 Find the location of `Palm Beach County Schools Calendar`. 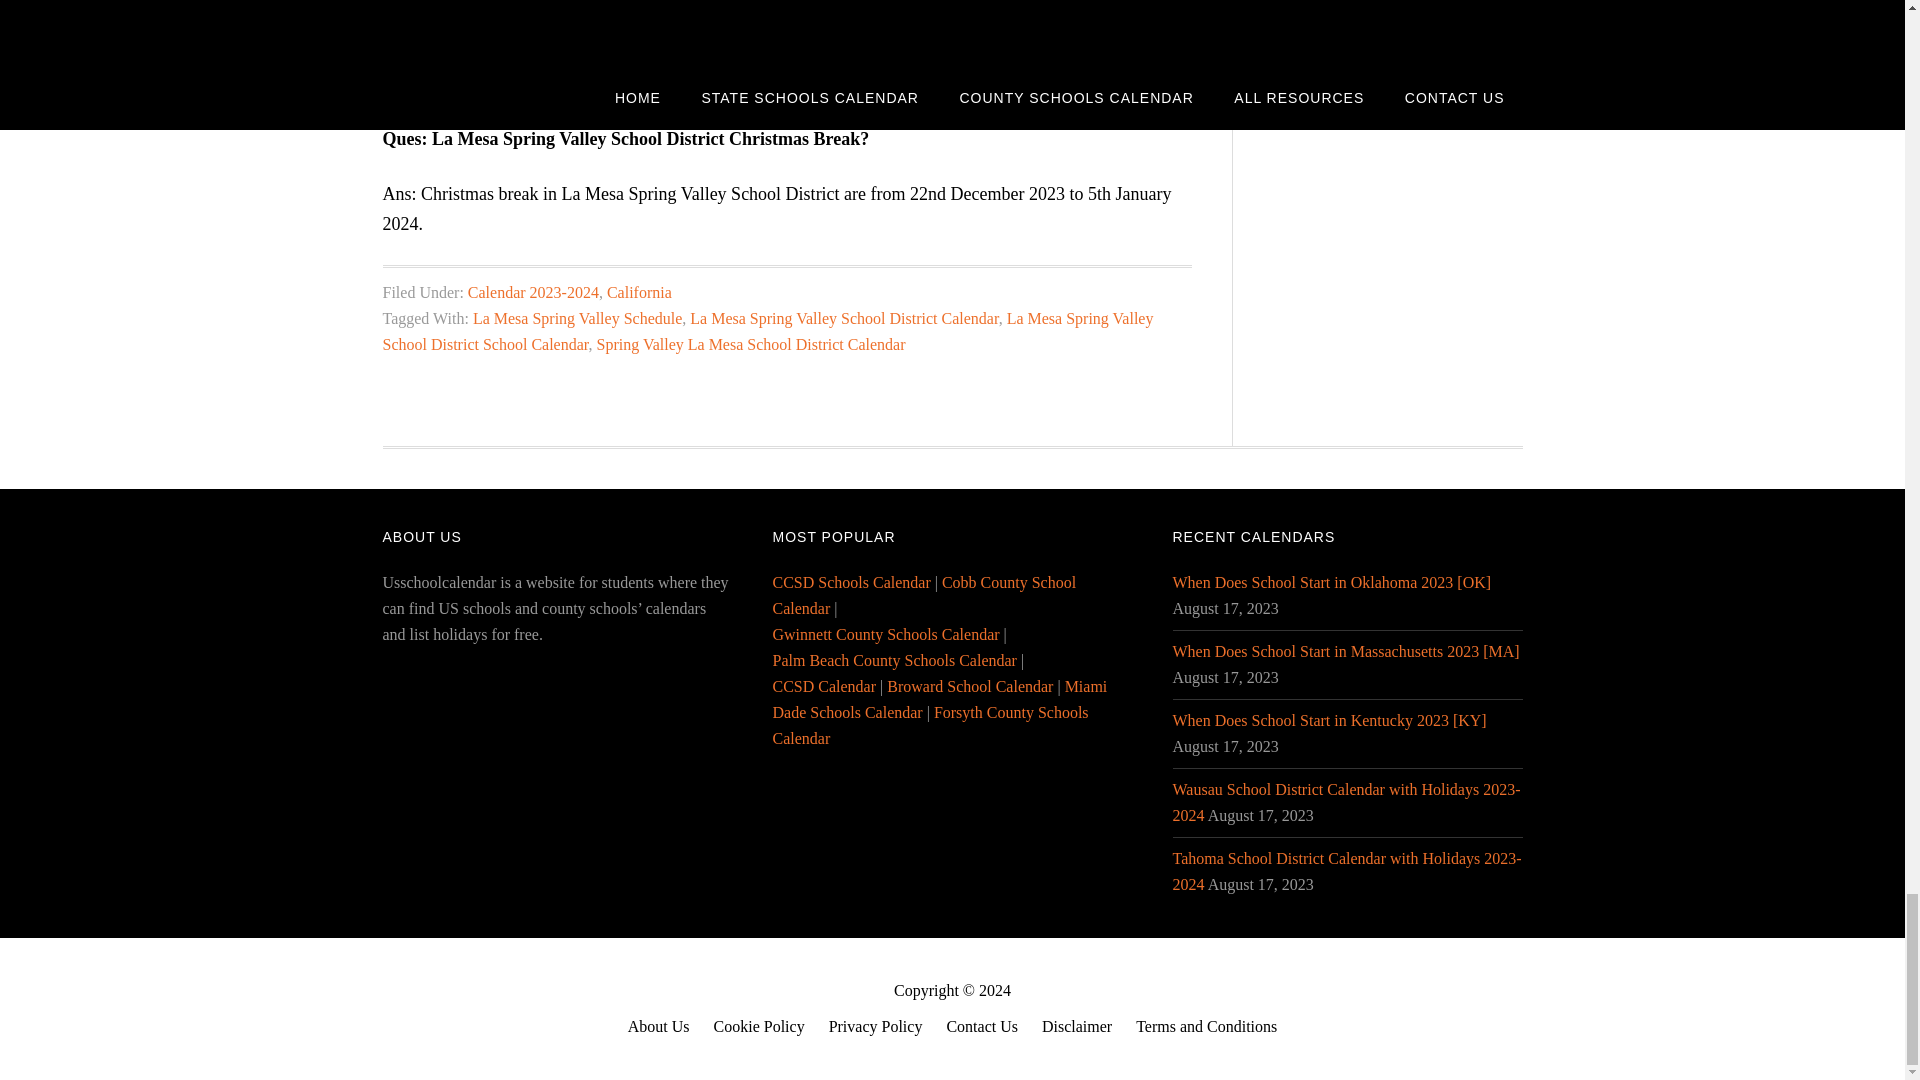

Palm Beach County Schools Calendar is located at coordinates (893, 660).